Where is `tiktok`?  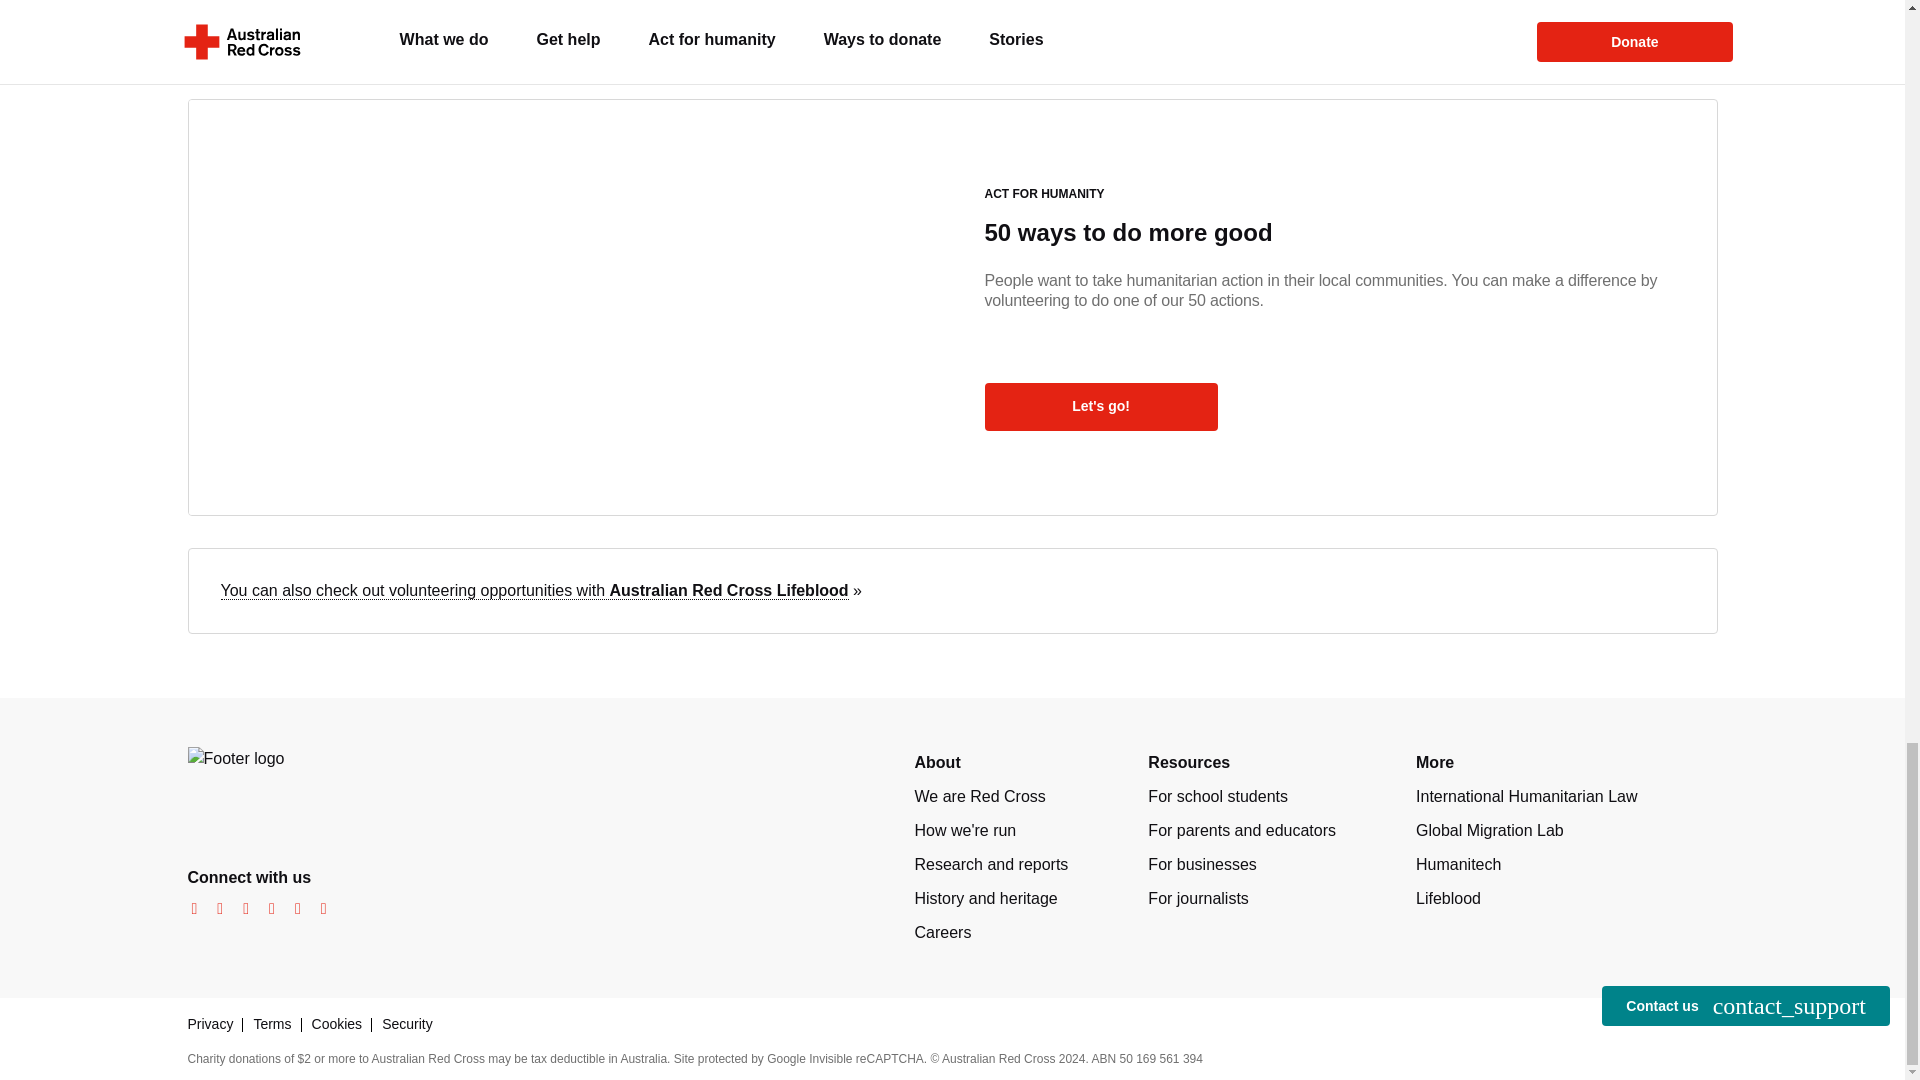 tiktok is located at coordinates (318, 908).